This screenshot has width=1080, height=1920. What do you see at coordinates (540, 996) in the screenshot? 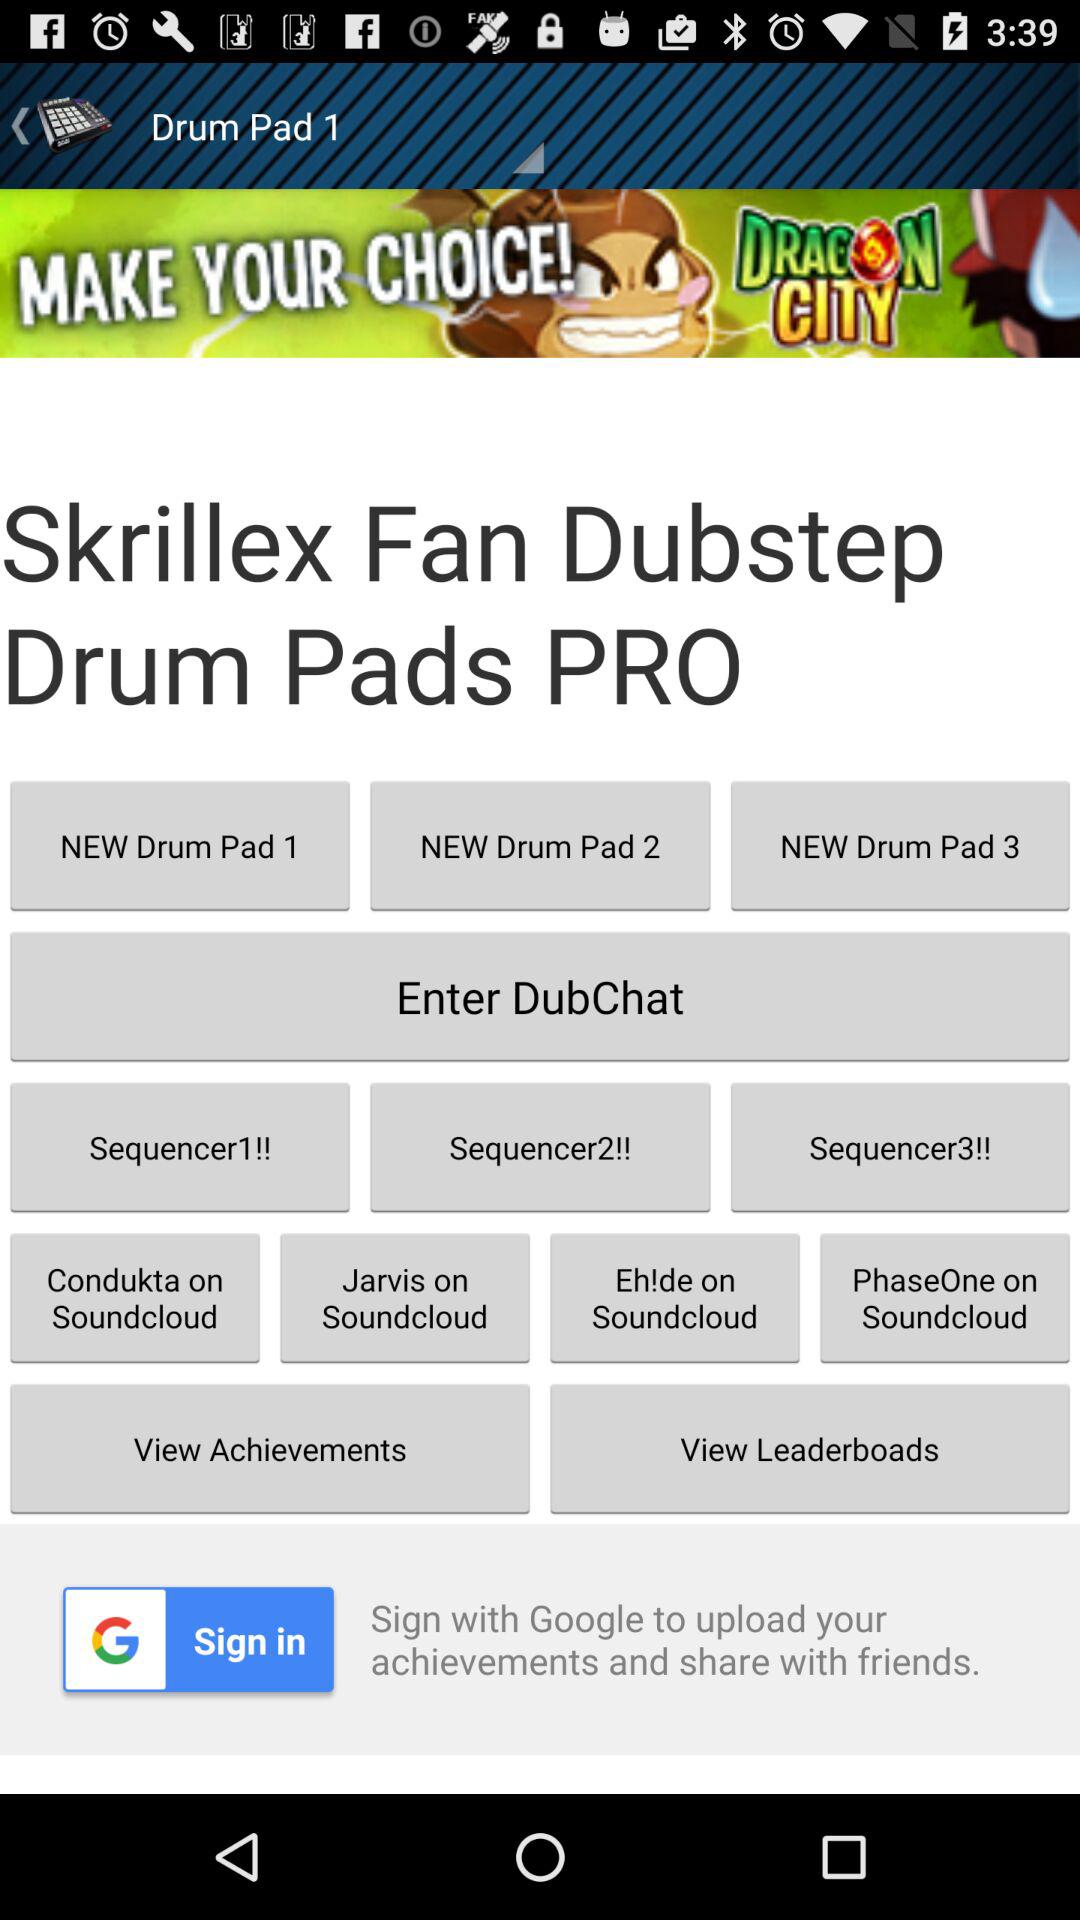
I see `click enter dubchat icon` at bounding box center [540, 996].